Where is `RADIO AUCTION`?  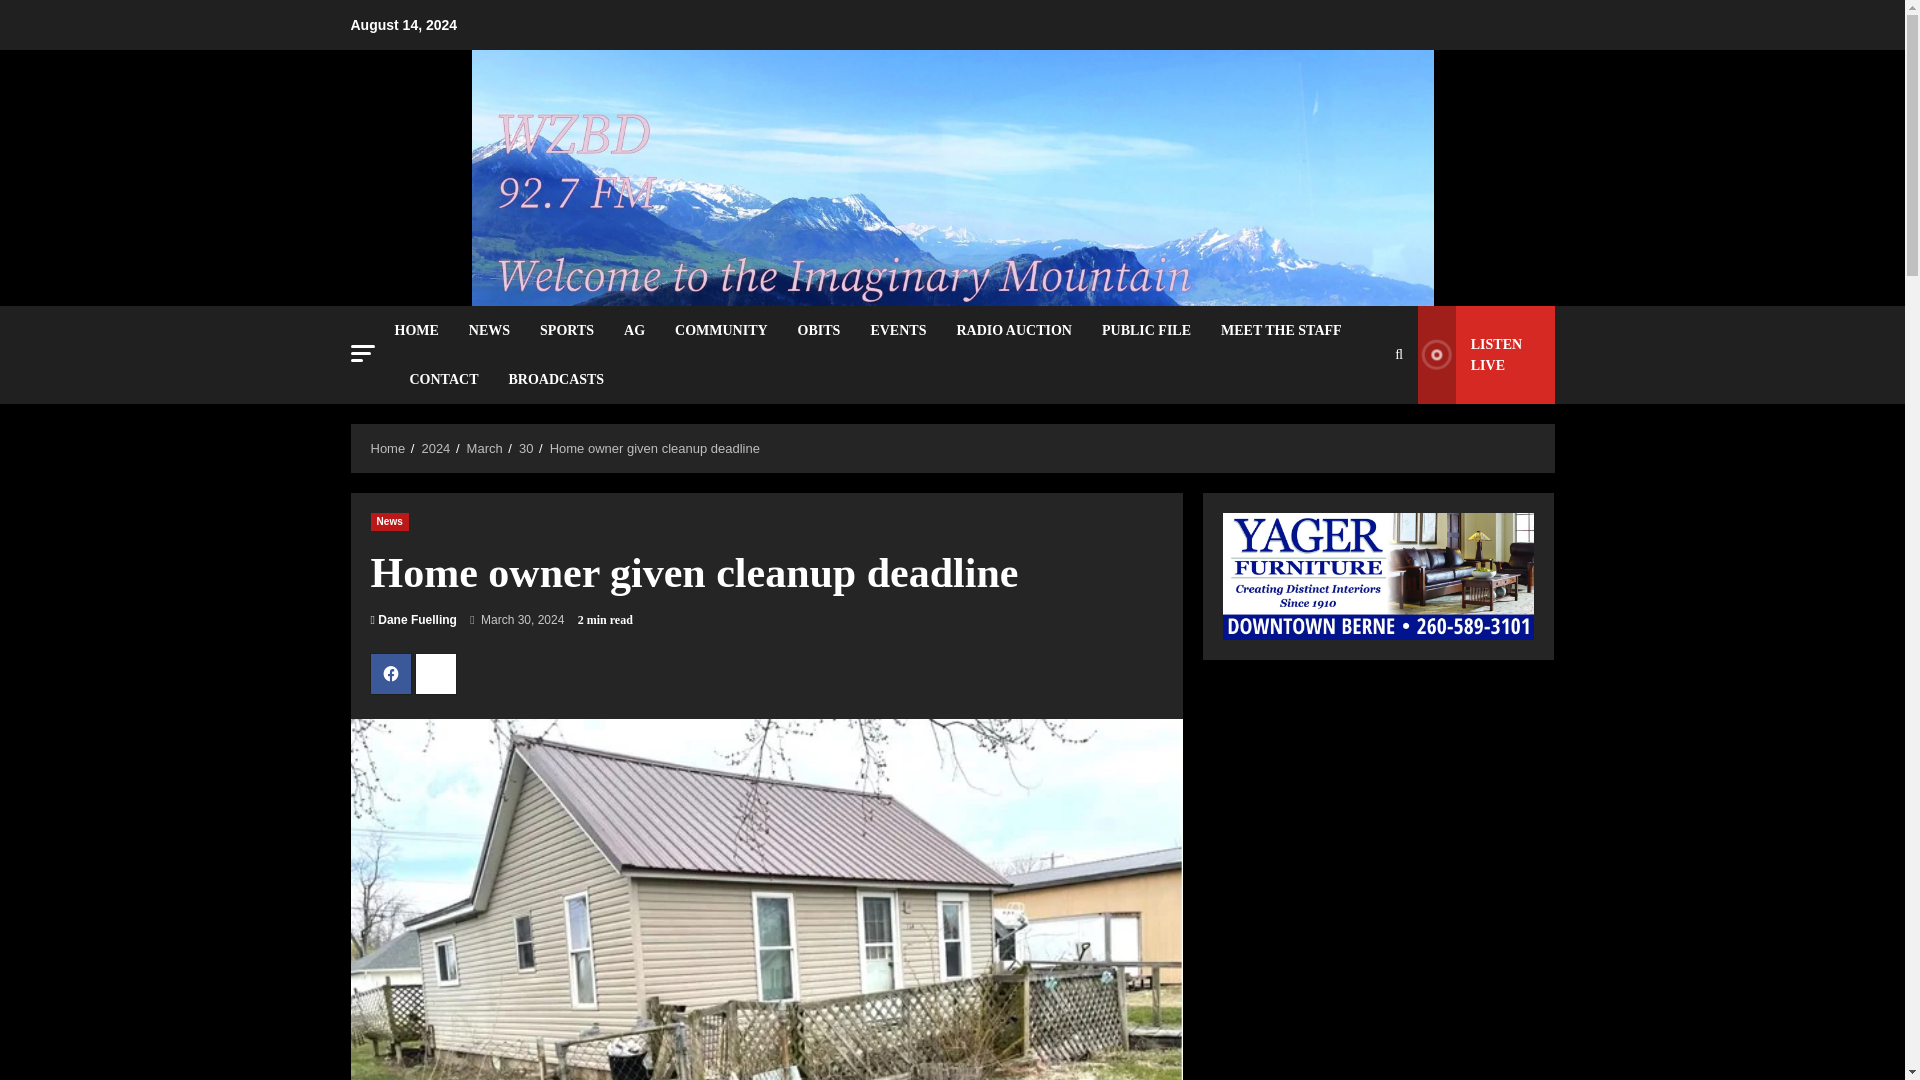 RADIO AUCTION is located at coordinates (1013, 330).